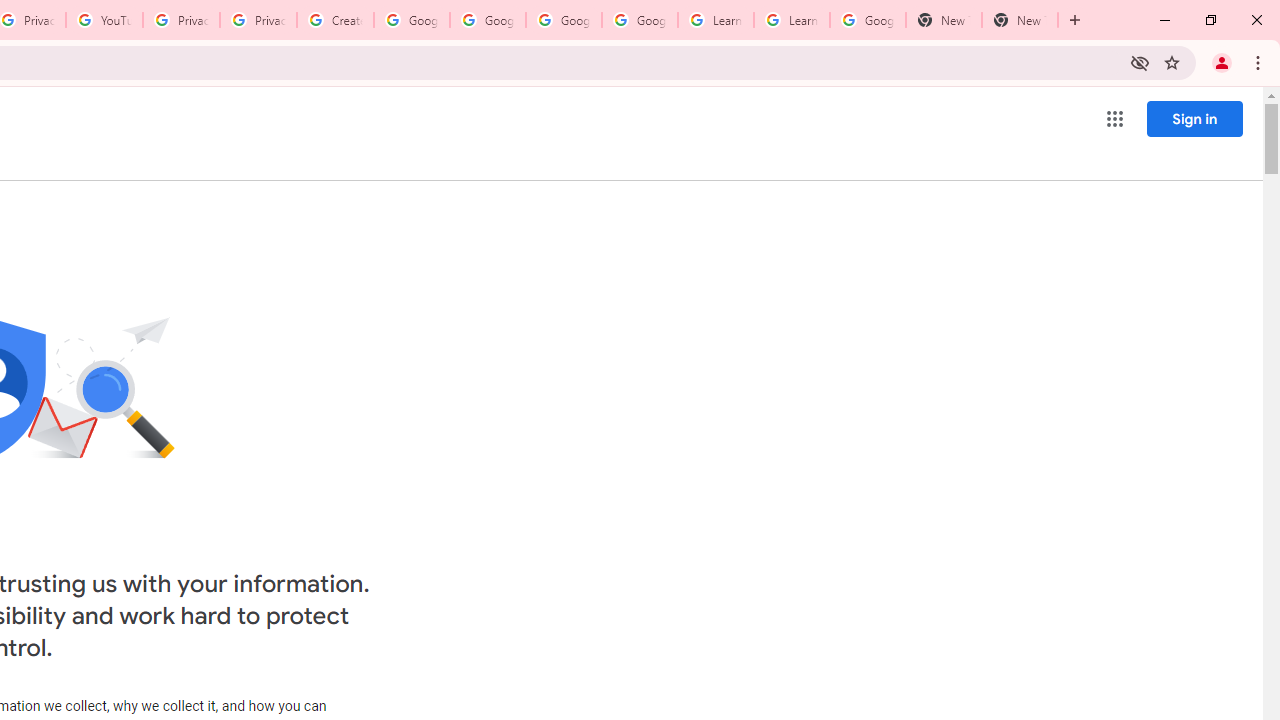 The width and height of the screenshot is (1280, 720). Describe the element at coordinates (104, 20) in the screenshot. I see `YouTube` at that location.